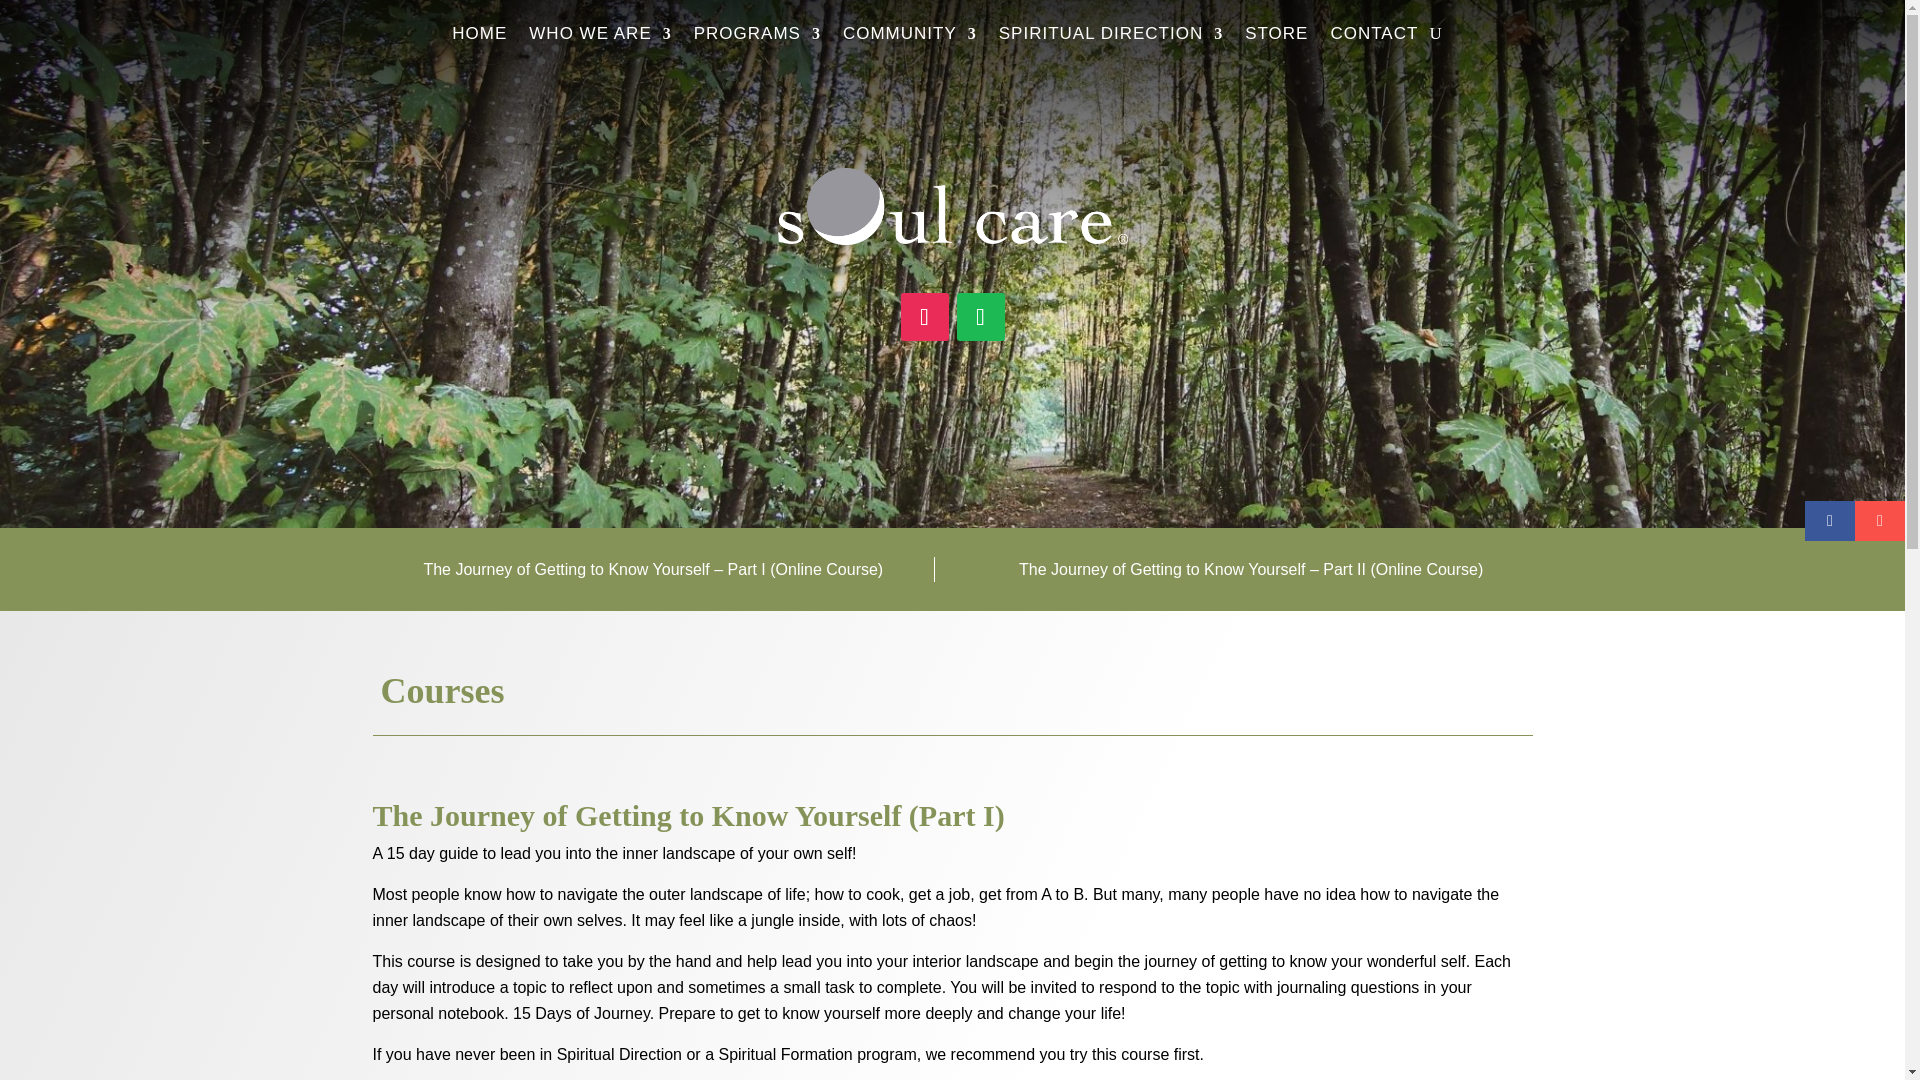  I want to click on COMMUNITY, so click(910, 38).